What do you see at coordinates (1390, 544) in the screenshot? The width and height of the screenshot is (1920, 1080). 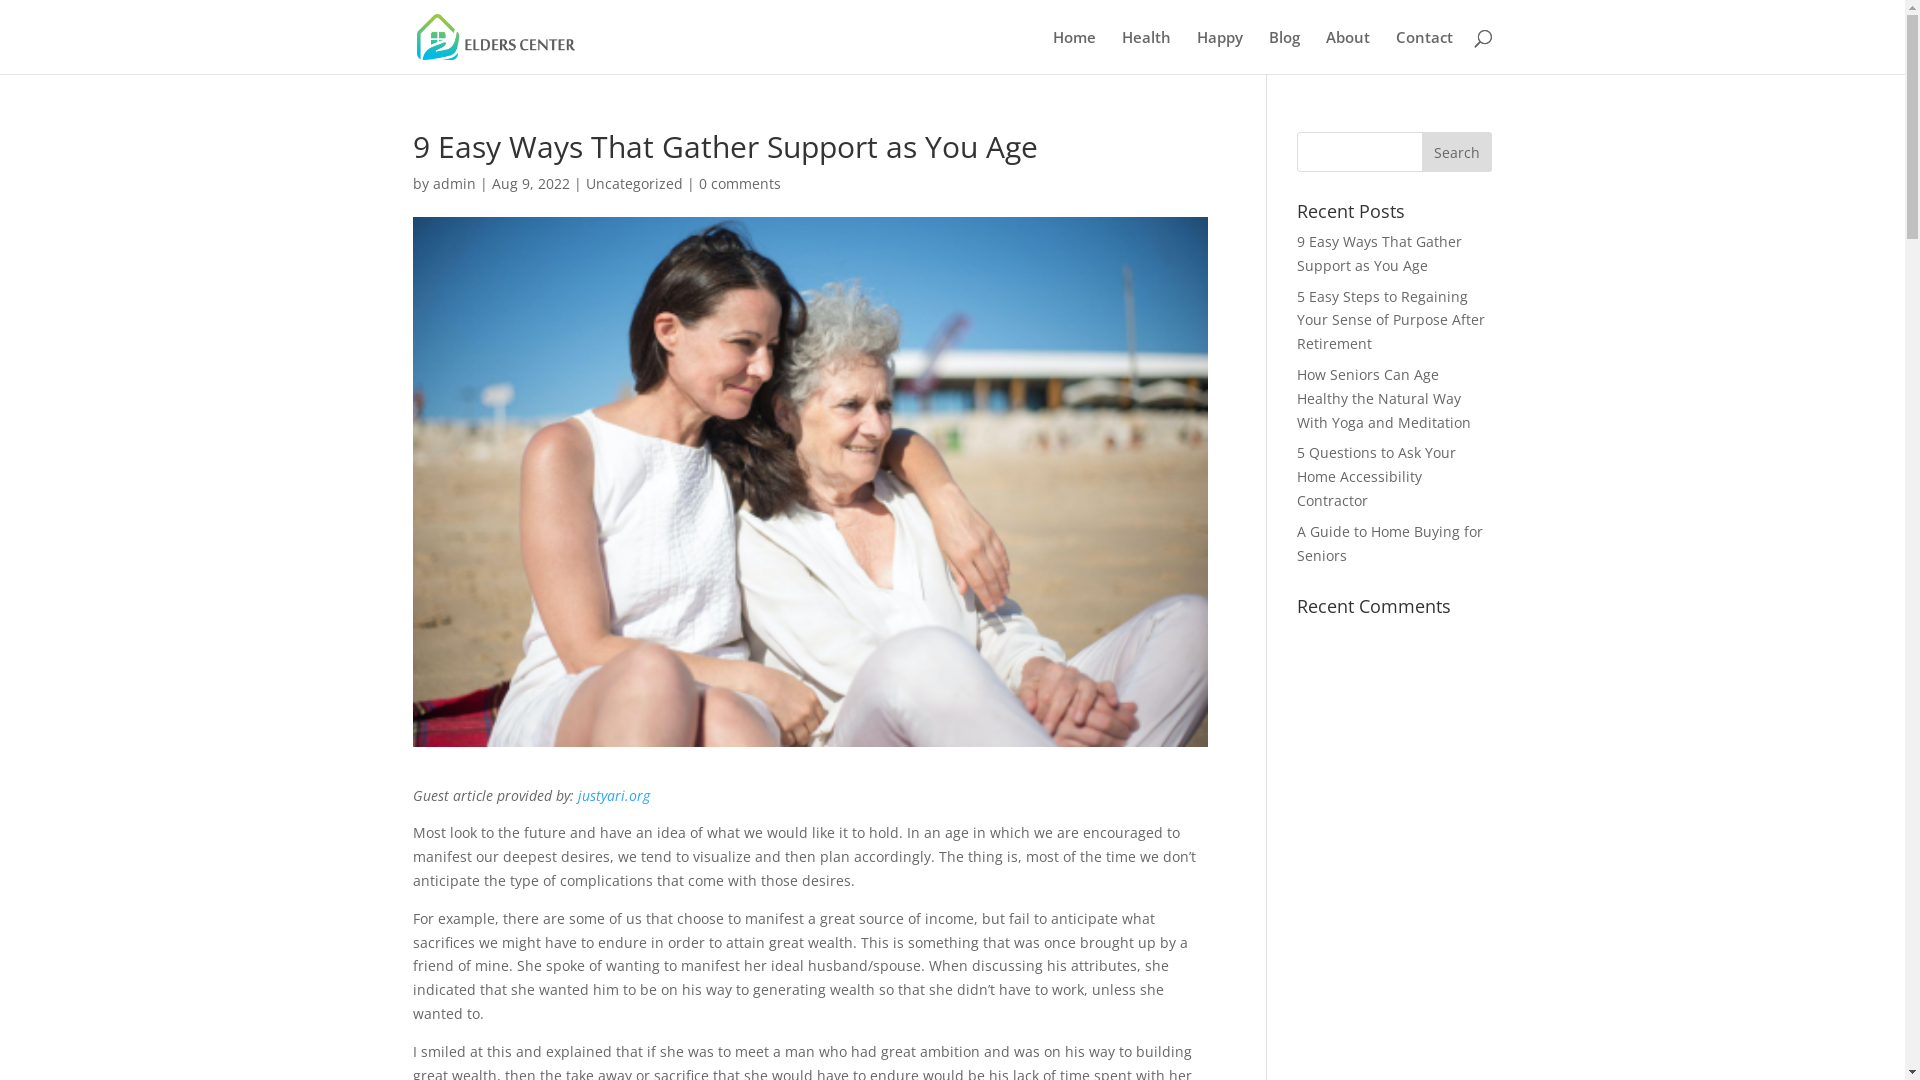 I see `A Guide to Home Buying for Seniors` at bounding box center [1390, 544].